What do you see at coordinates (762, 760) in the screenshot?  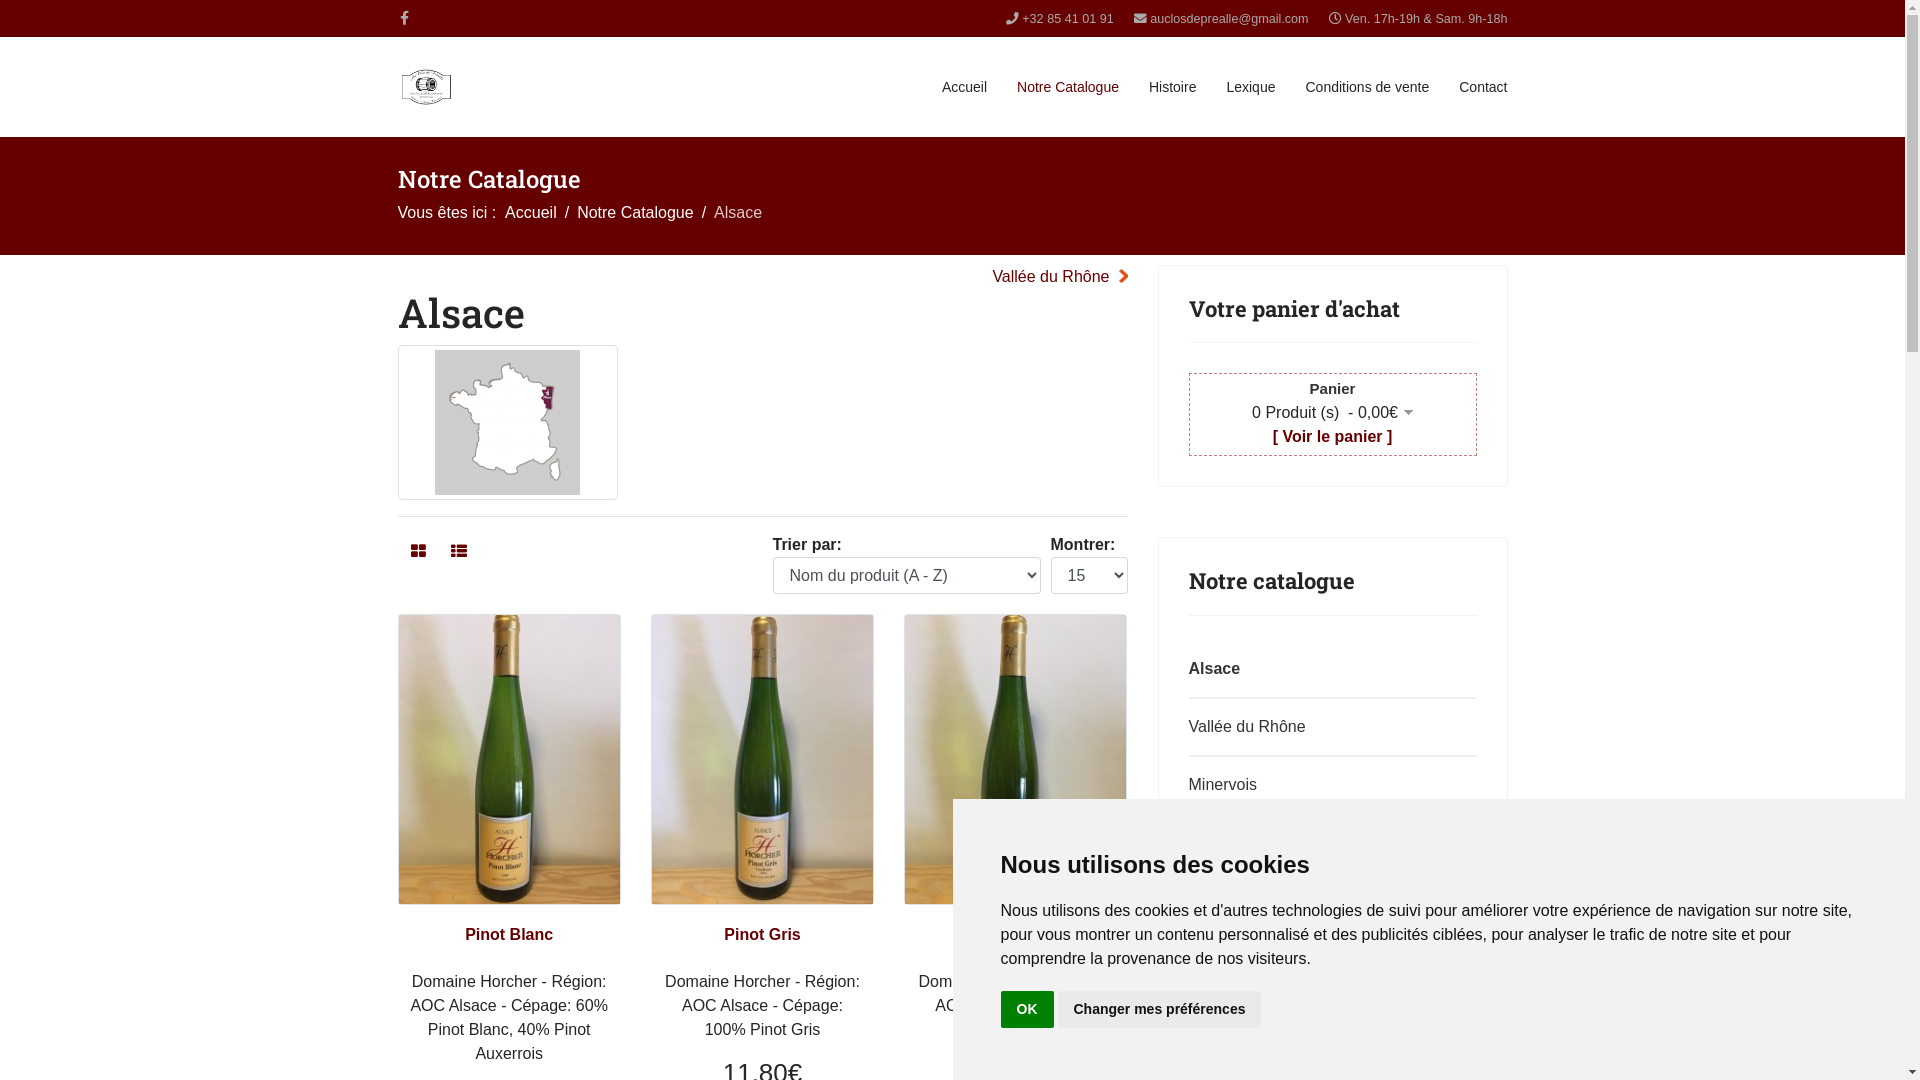 I see `Pinot Gris` at bounding box center [762, 760].